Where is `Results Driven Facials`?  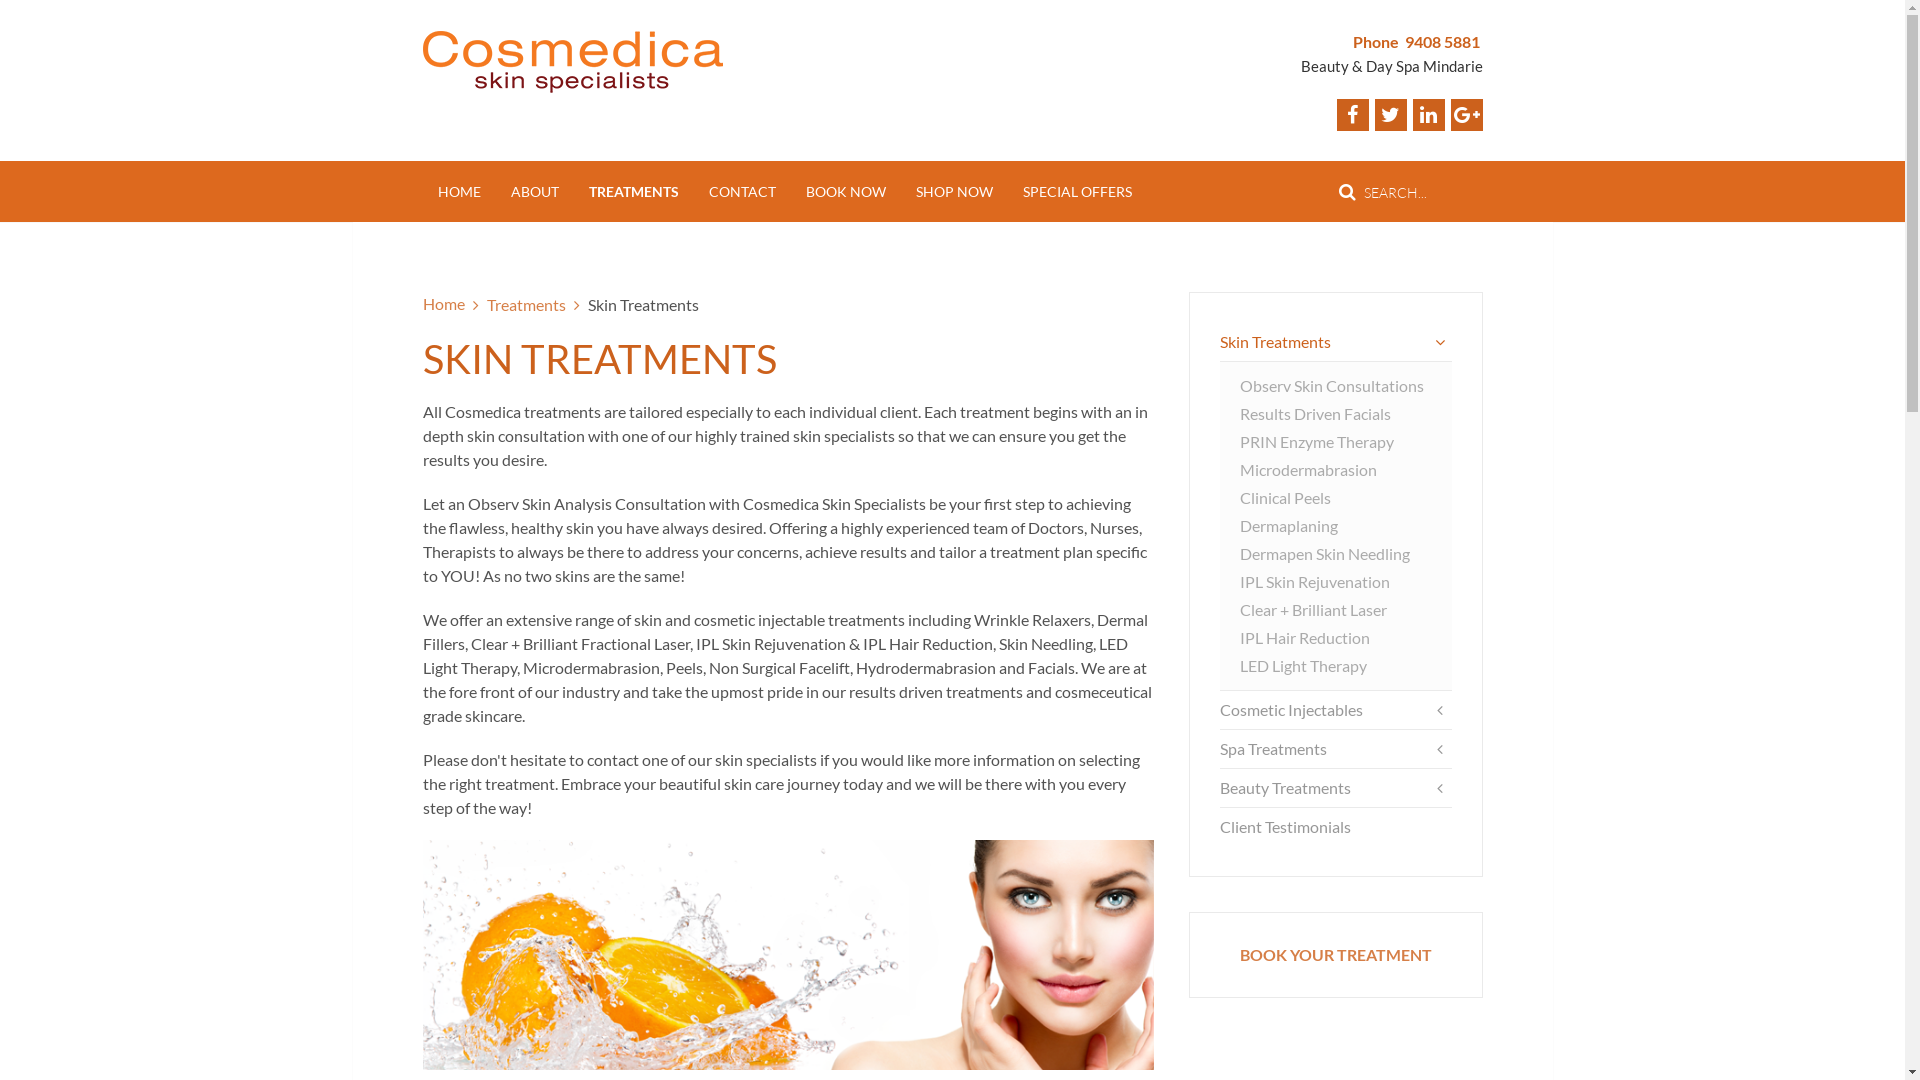 Results Driven Facials is located at coordinates (1336, 414).